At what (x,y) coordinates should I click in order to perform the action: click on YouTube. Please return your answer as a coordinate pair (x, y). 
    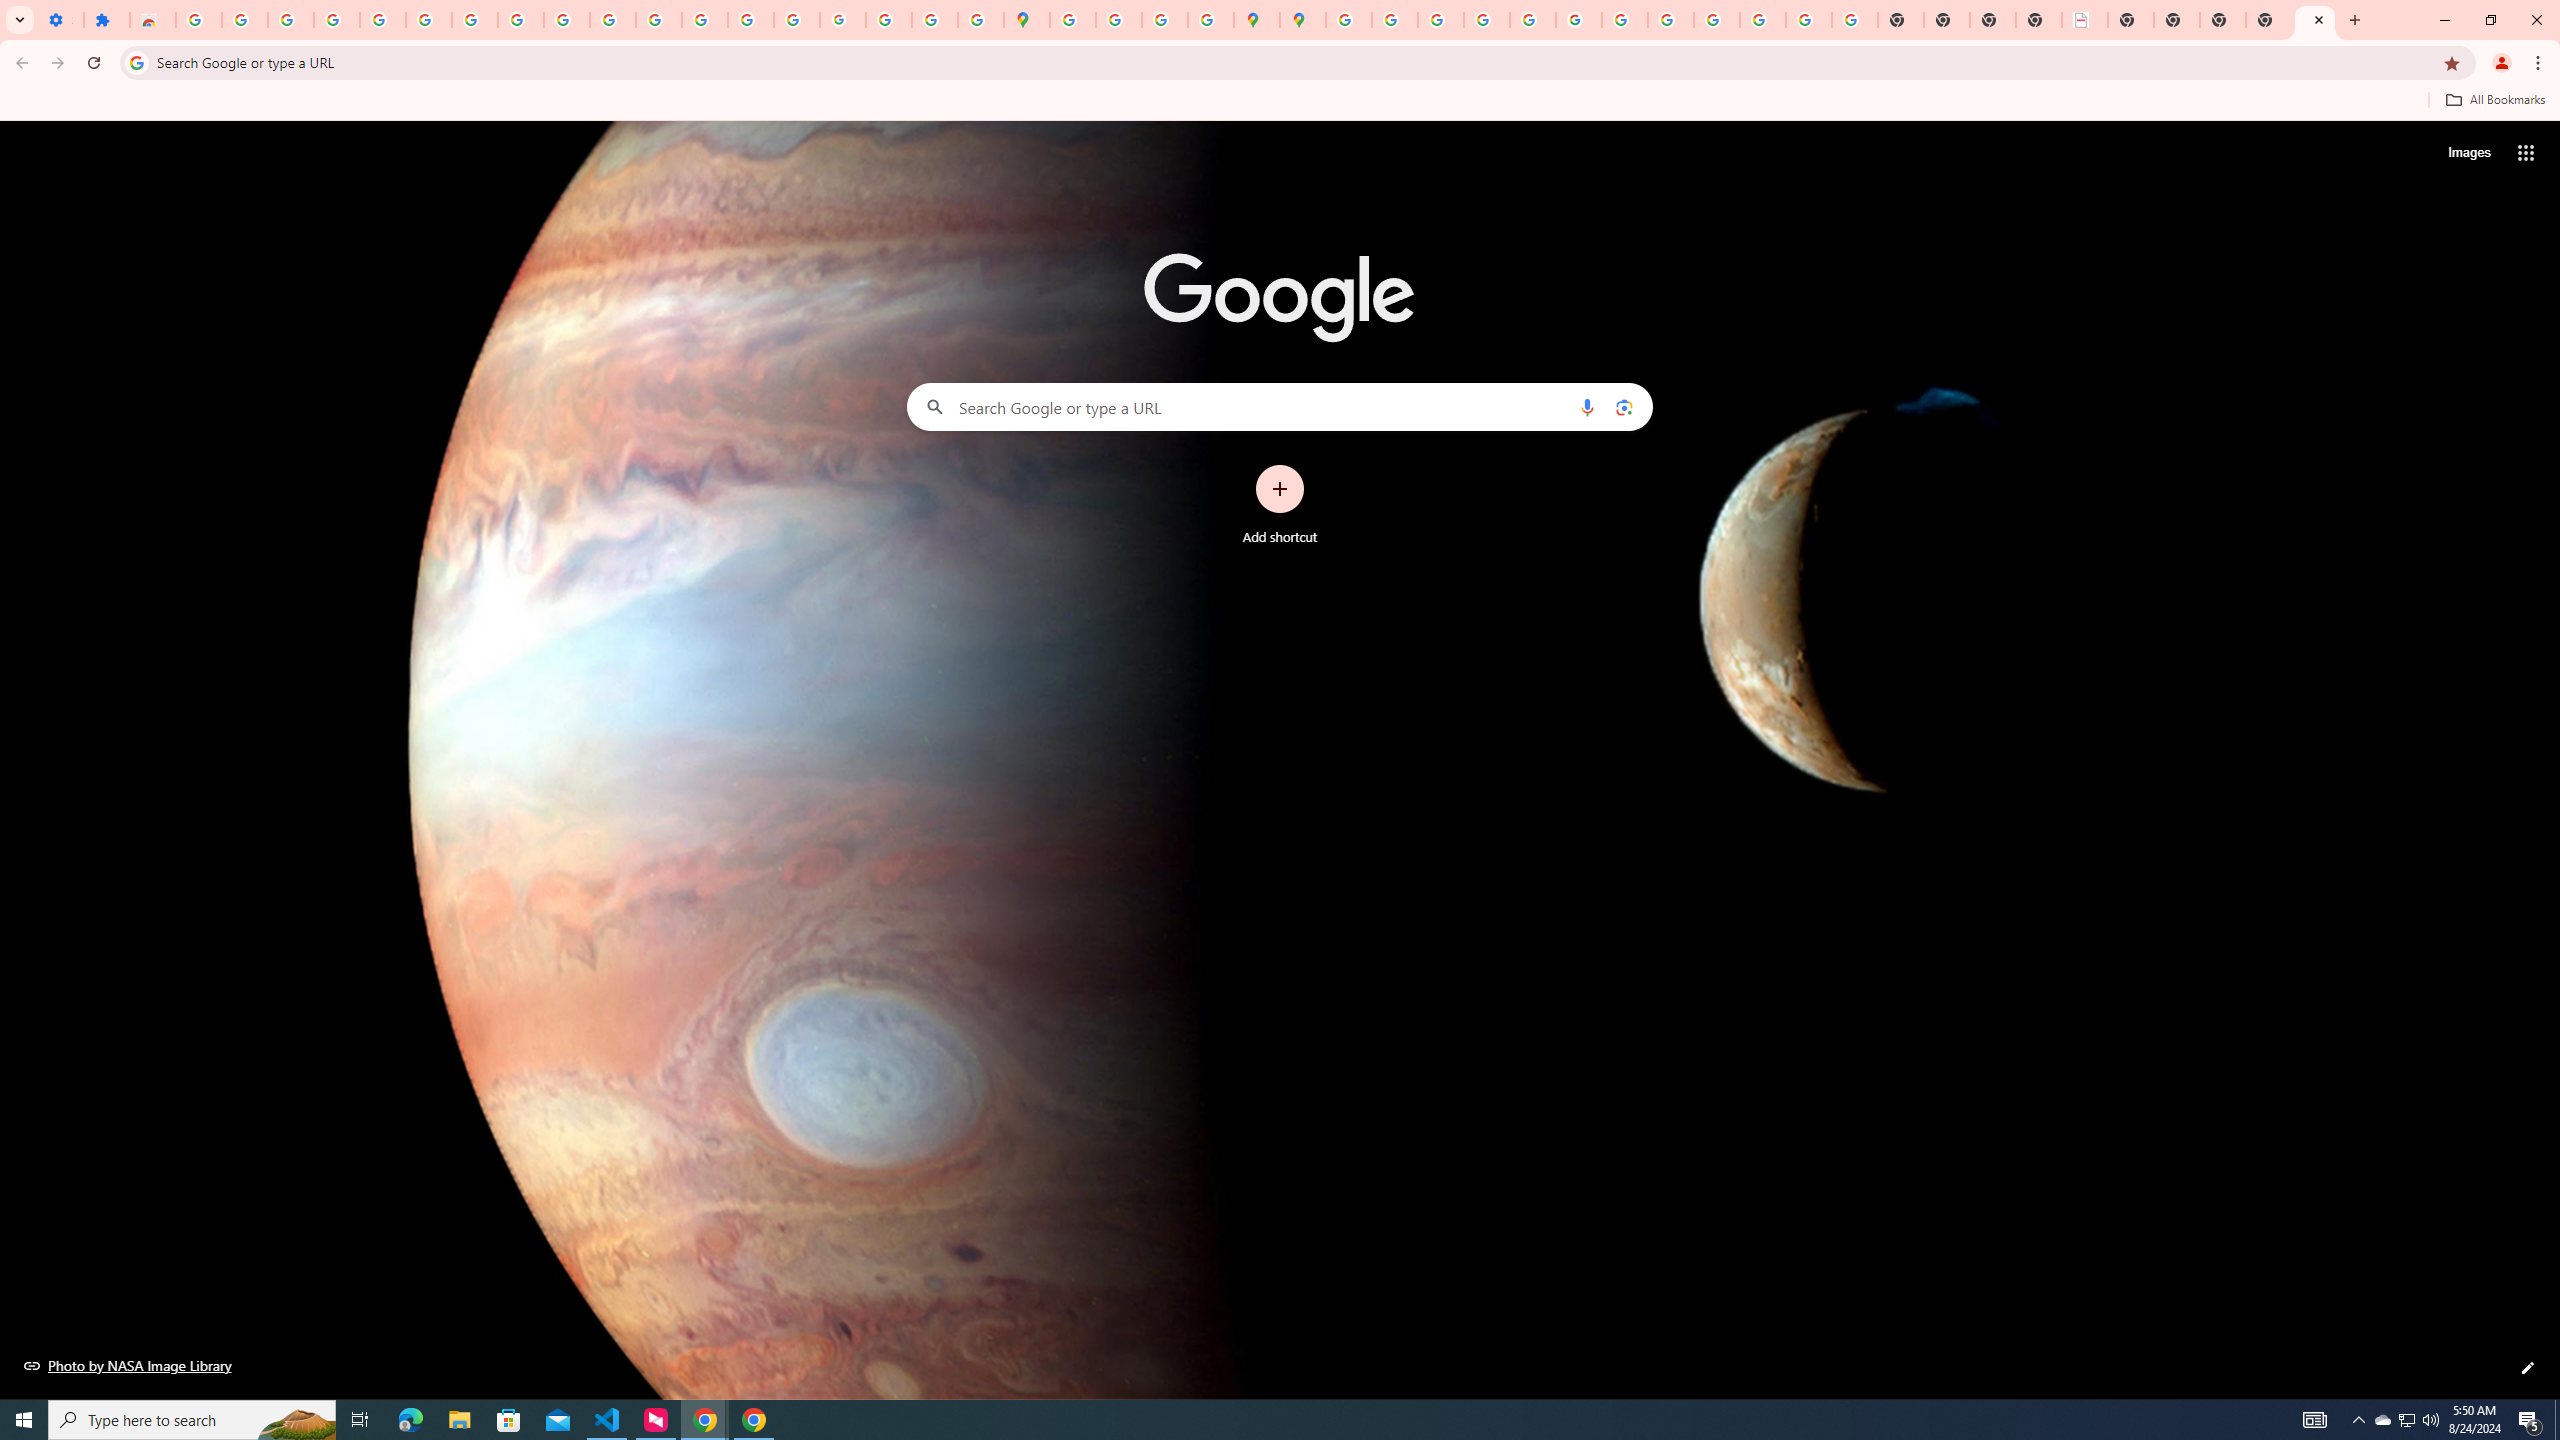
    Looking at the image, I should click on (567, 20).